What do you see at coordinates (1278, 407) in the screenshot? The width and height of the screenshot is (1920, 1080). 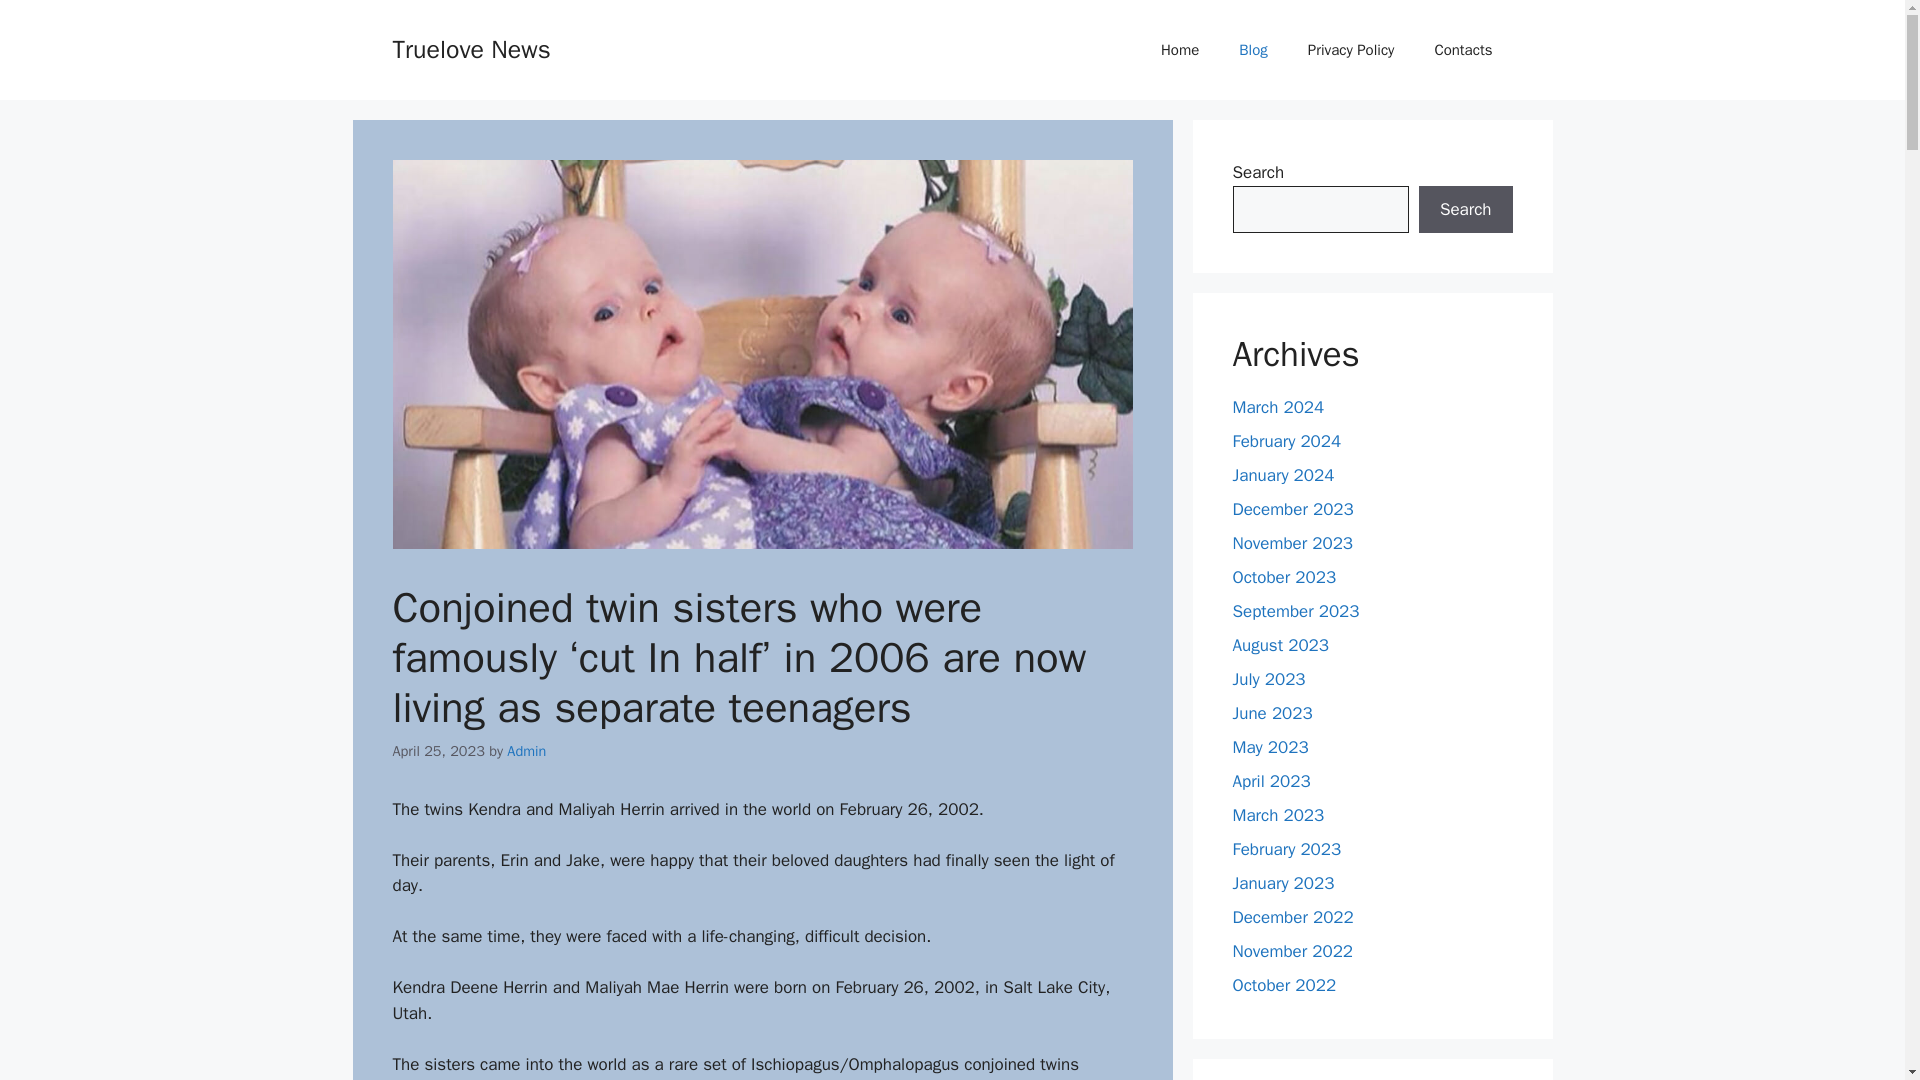 I see `March 2024` at bounding box center [1278, 407].